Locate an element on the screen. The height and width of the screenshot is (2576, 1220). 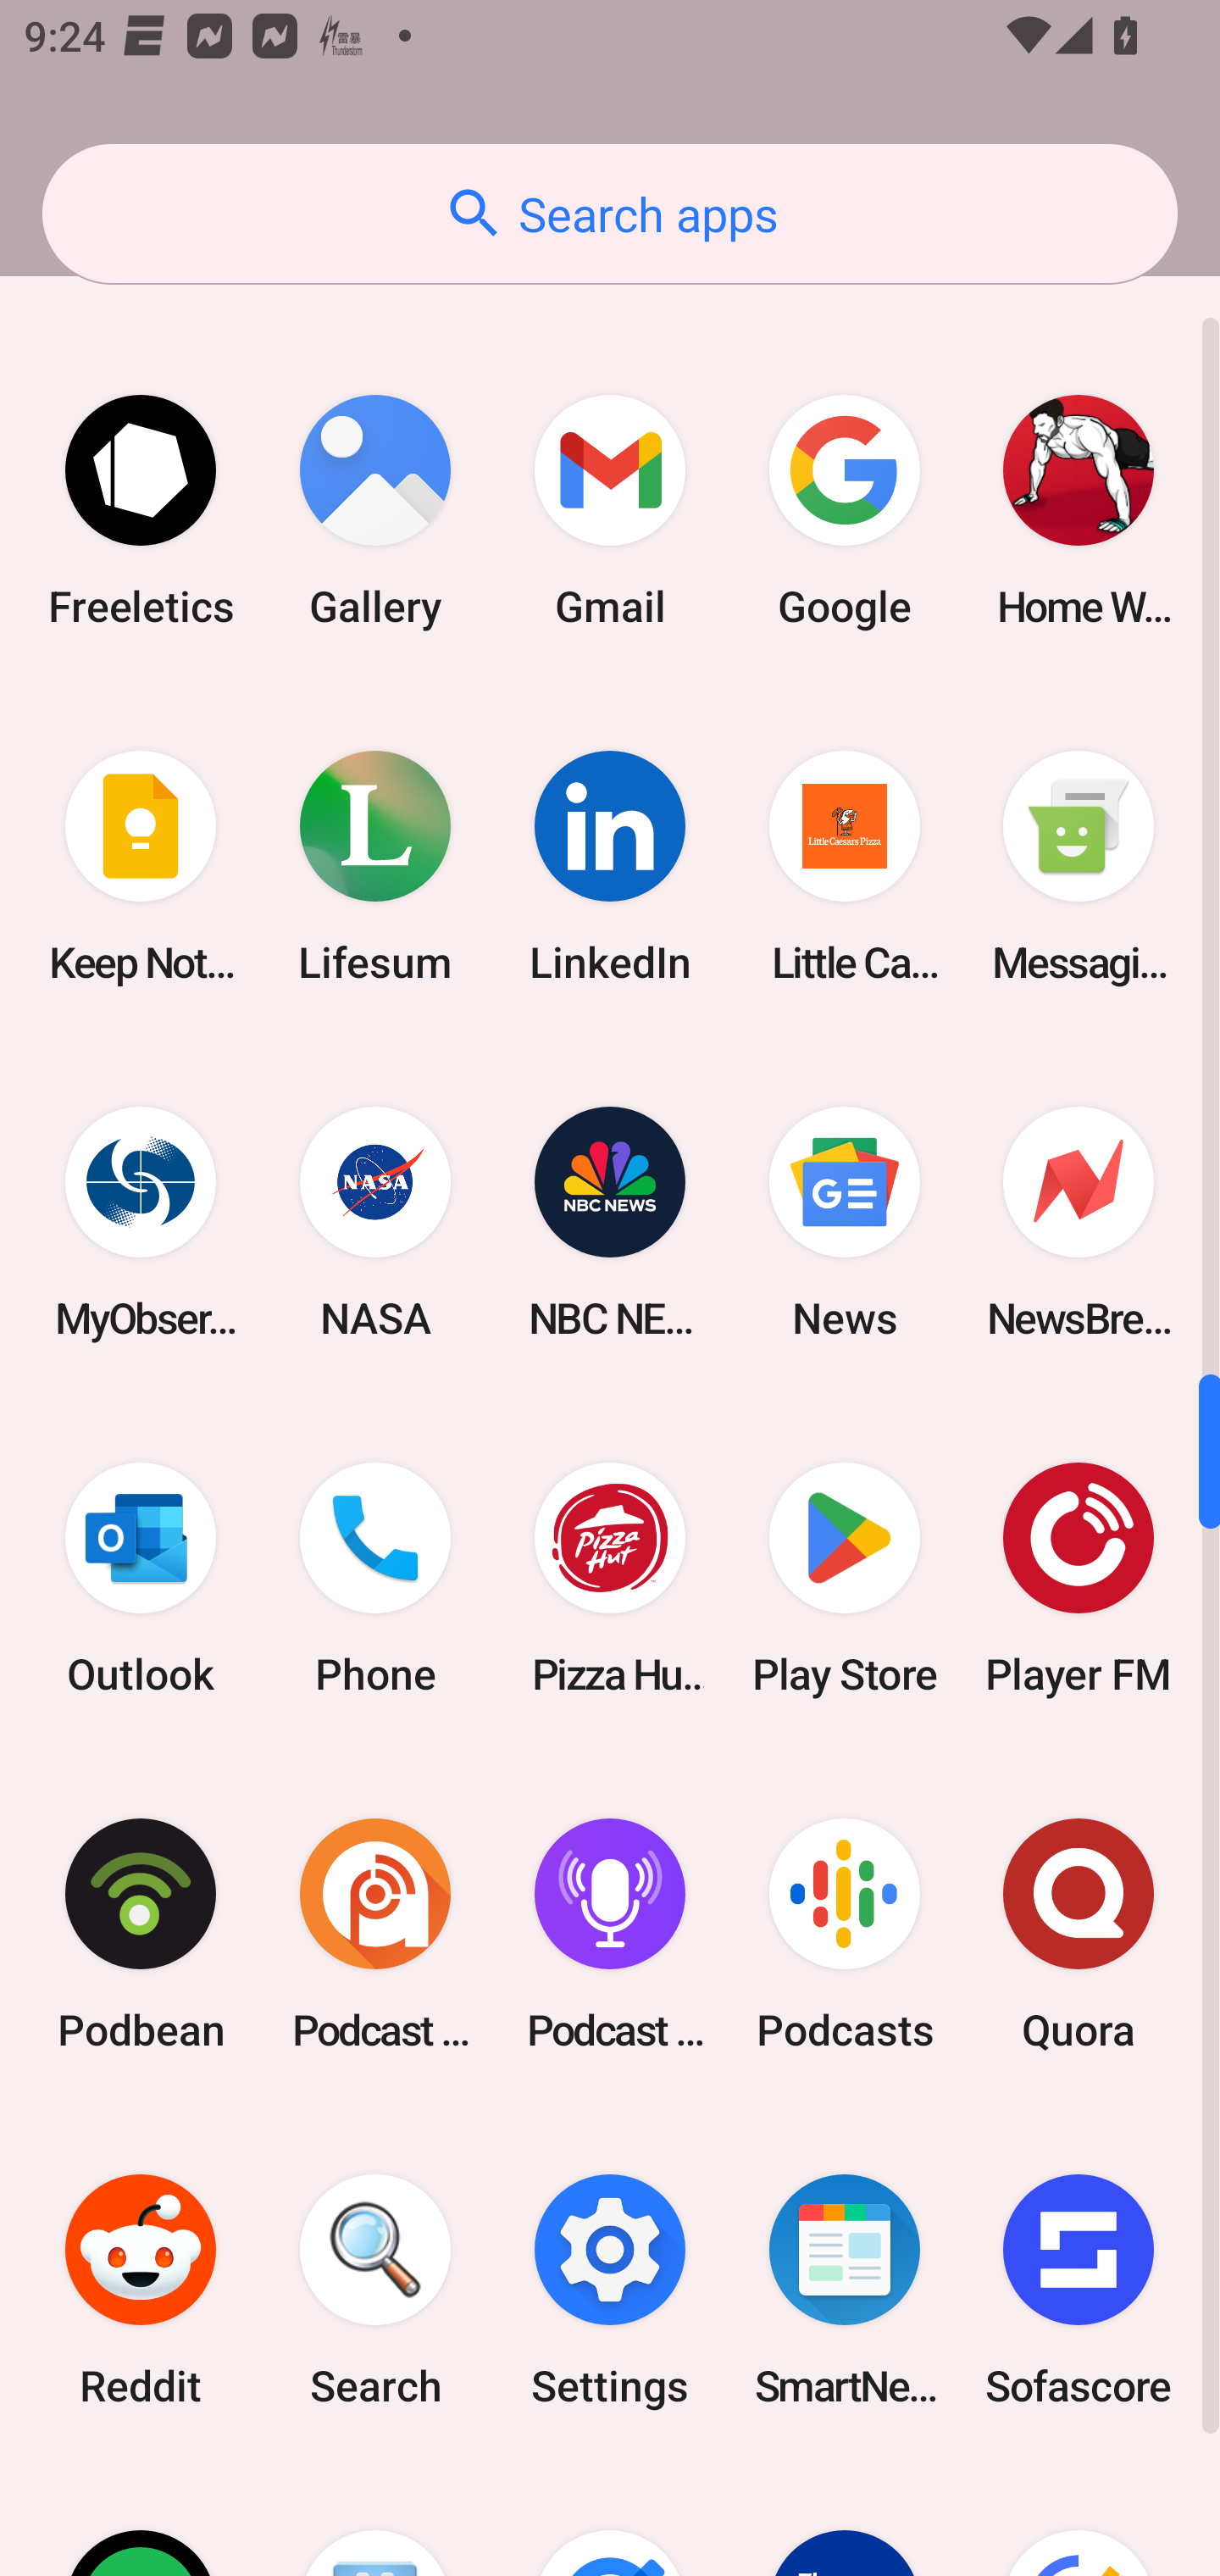
Reddit is located at coordinates (141, 2290).